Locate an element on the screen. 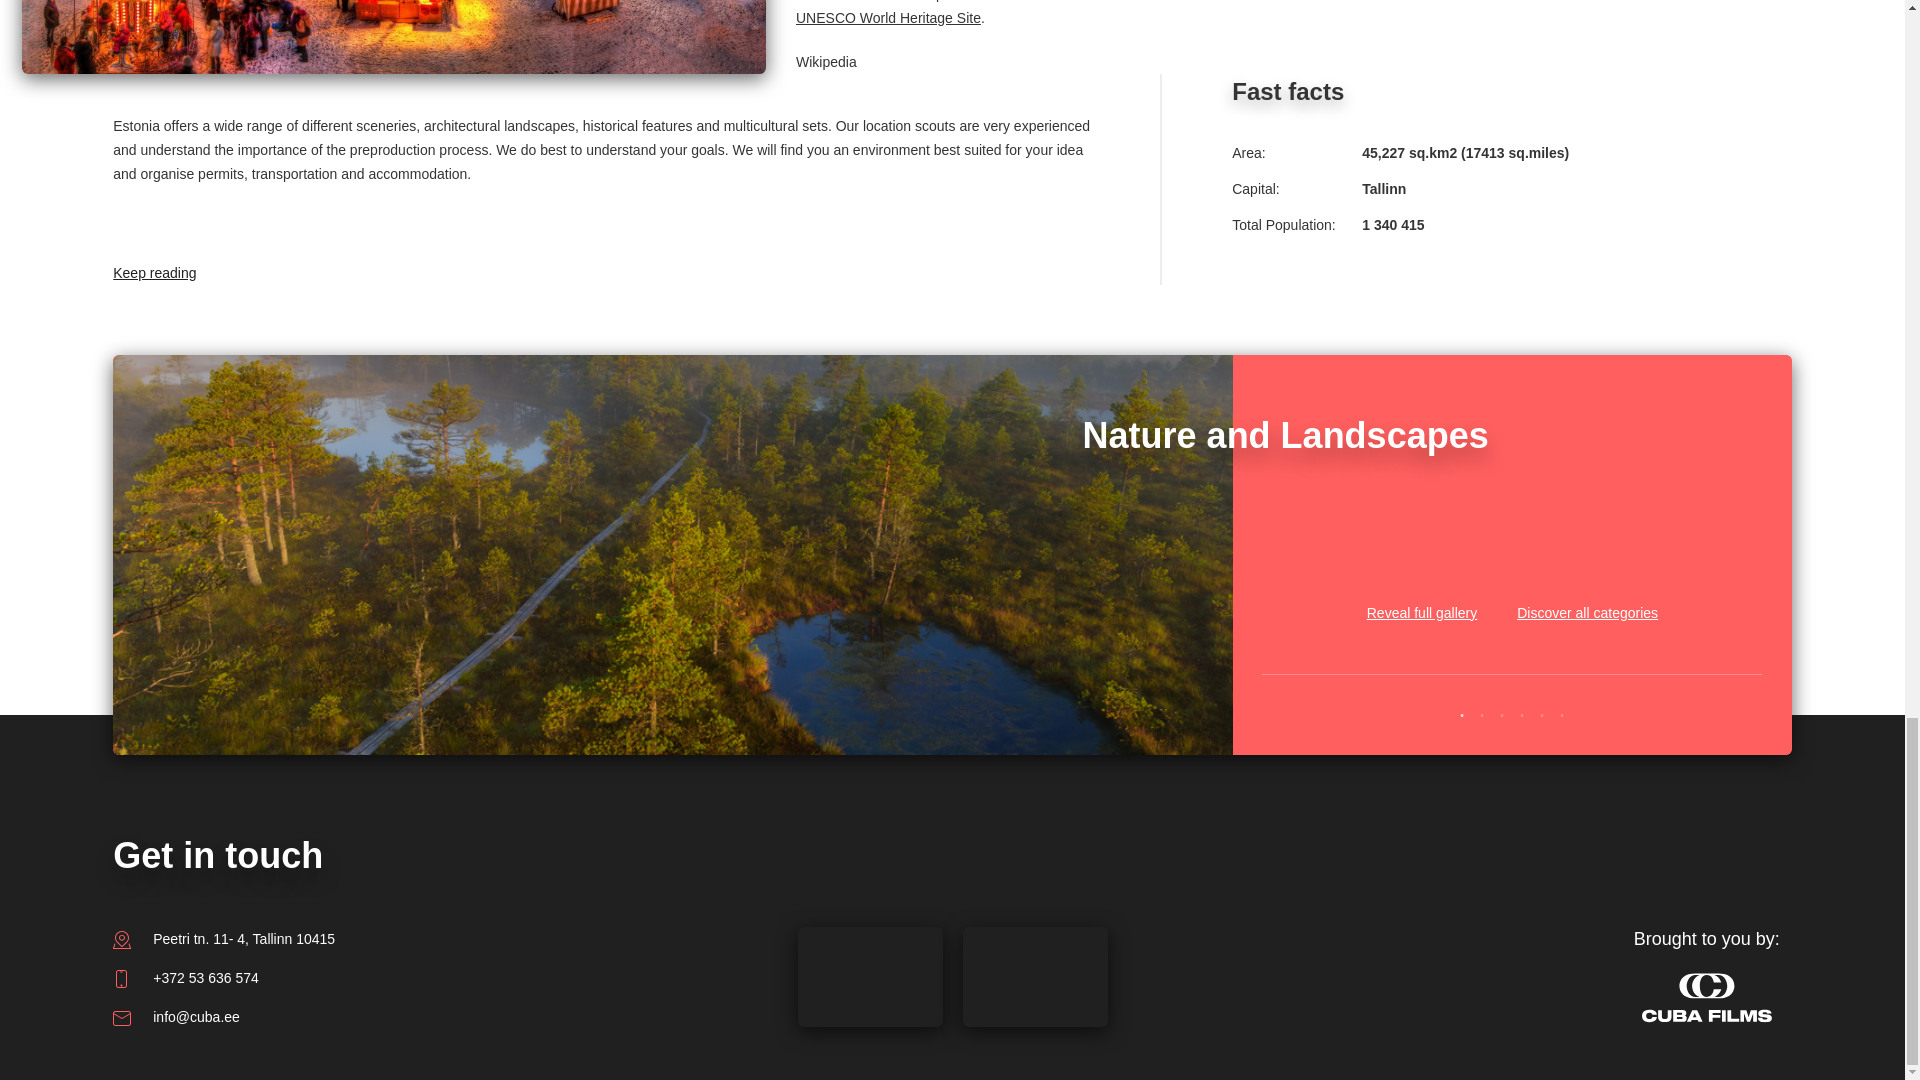 The image size is (1920, 1080). Reveal full gallery is located at coordinates (1422, 588).